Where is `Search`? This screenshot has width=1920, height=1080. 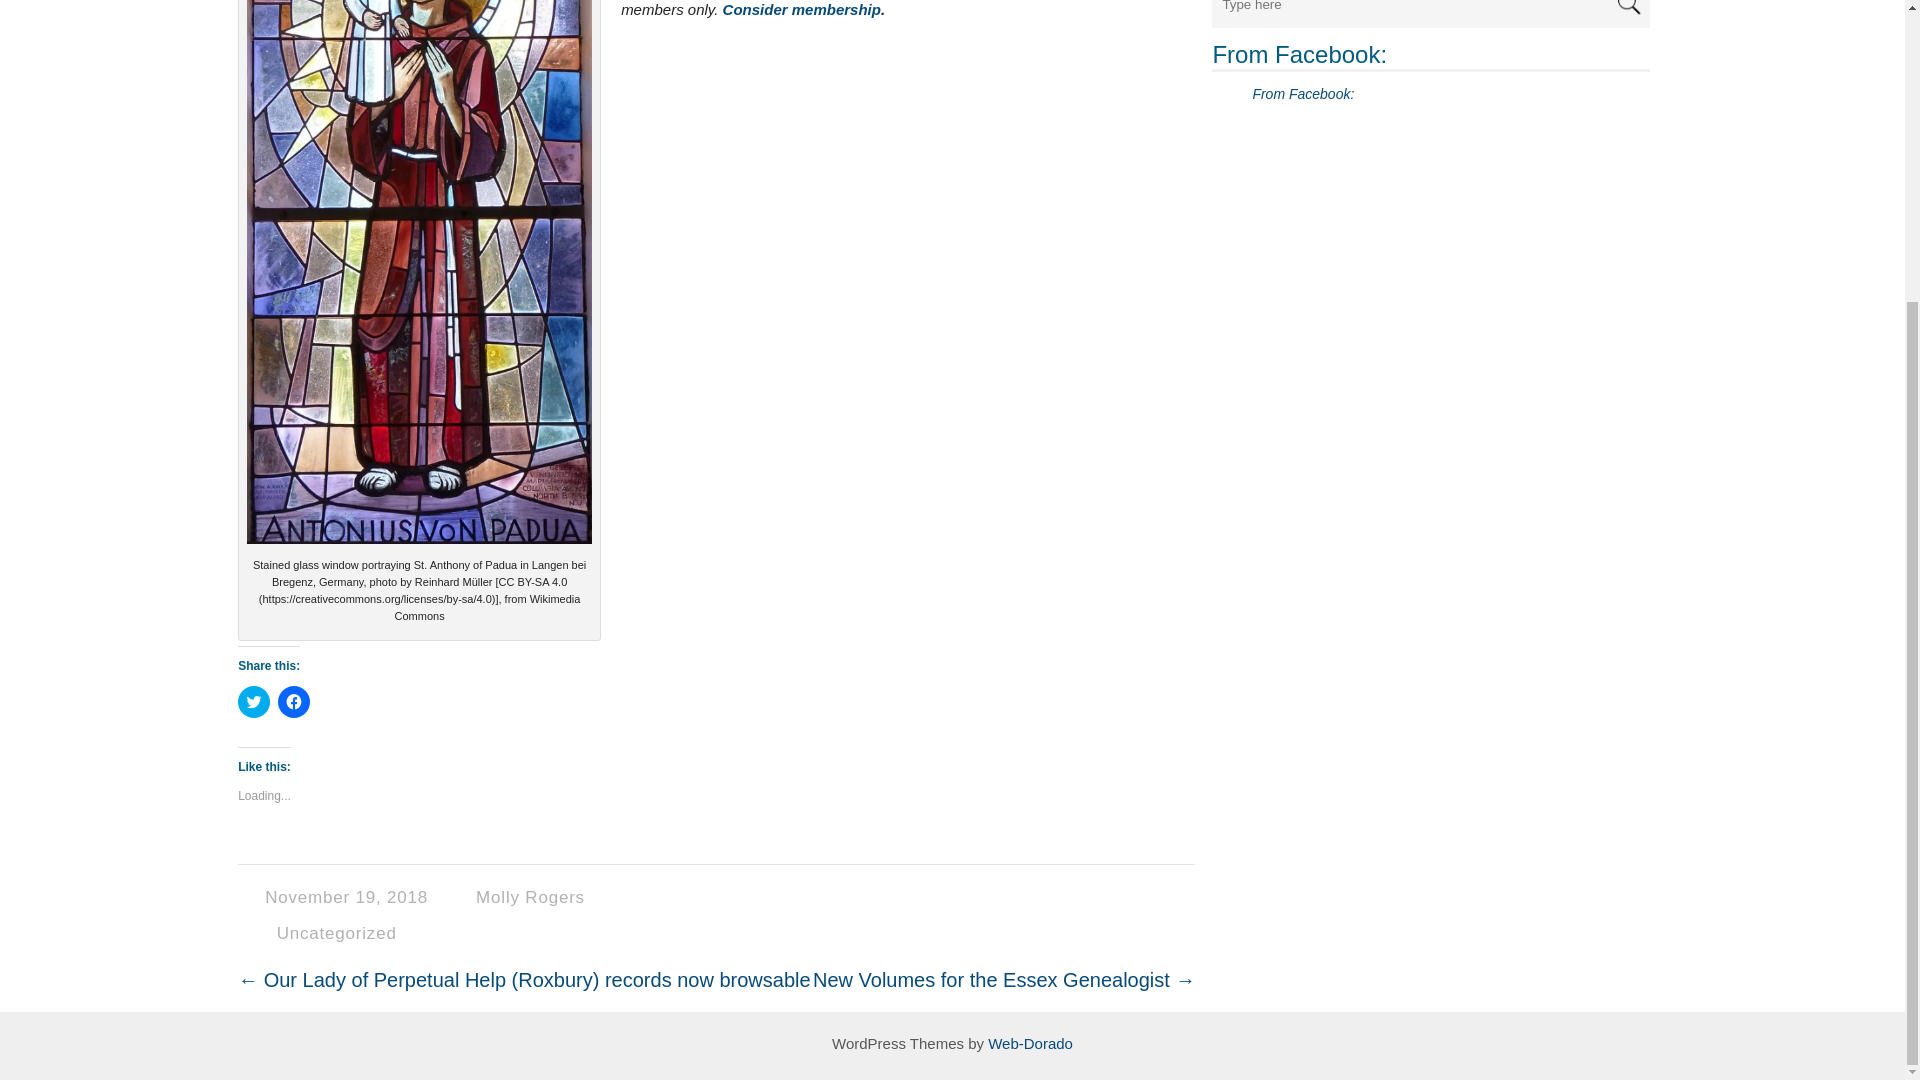 Search is located at coordinates (1628, 10).